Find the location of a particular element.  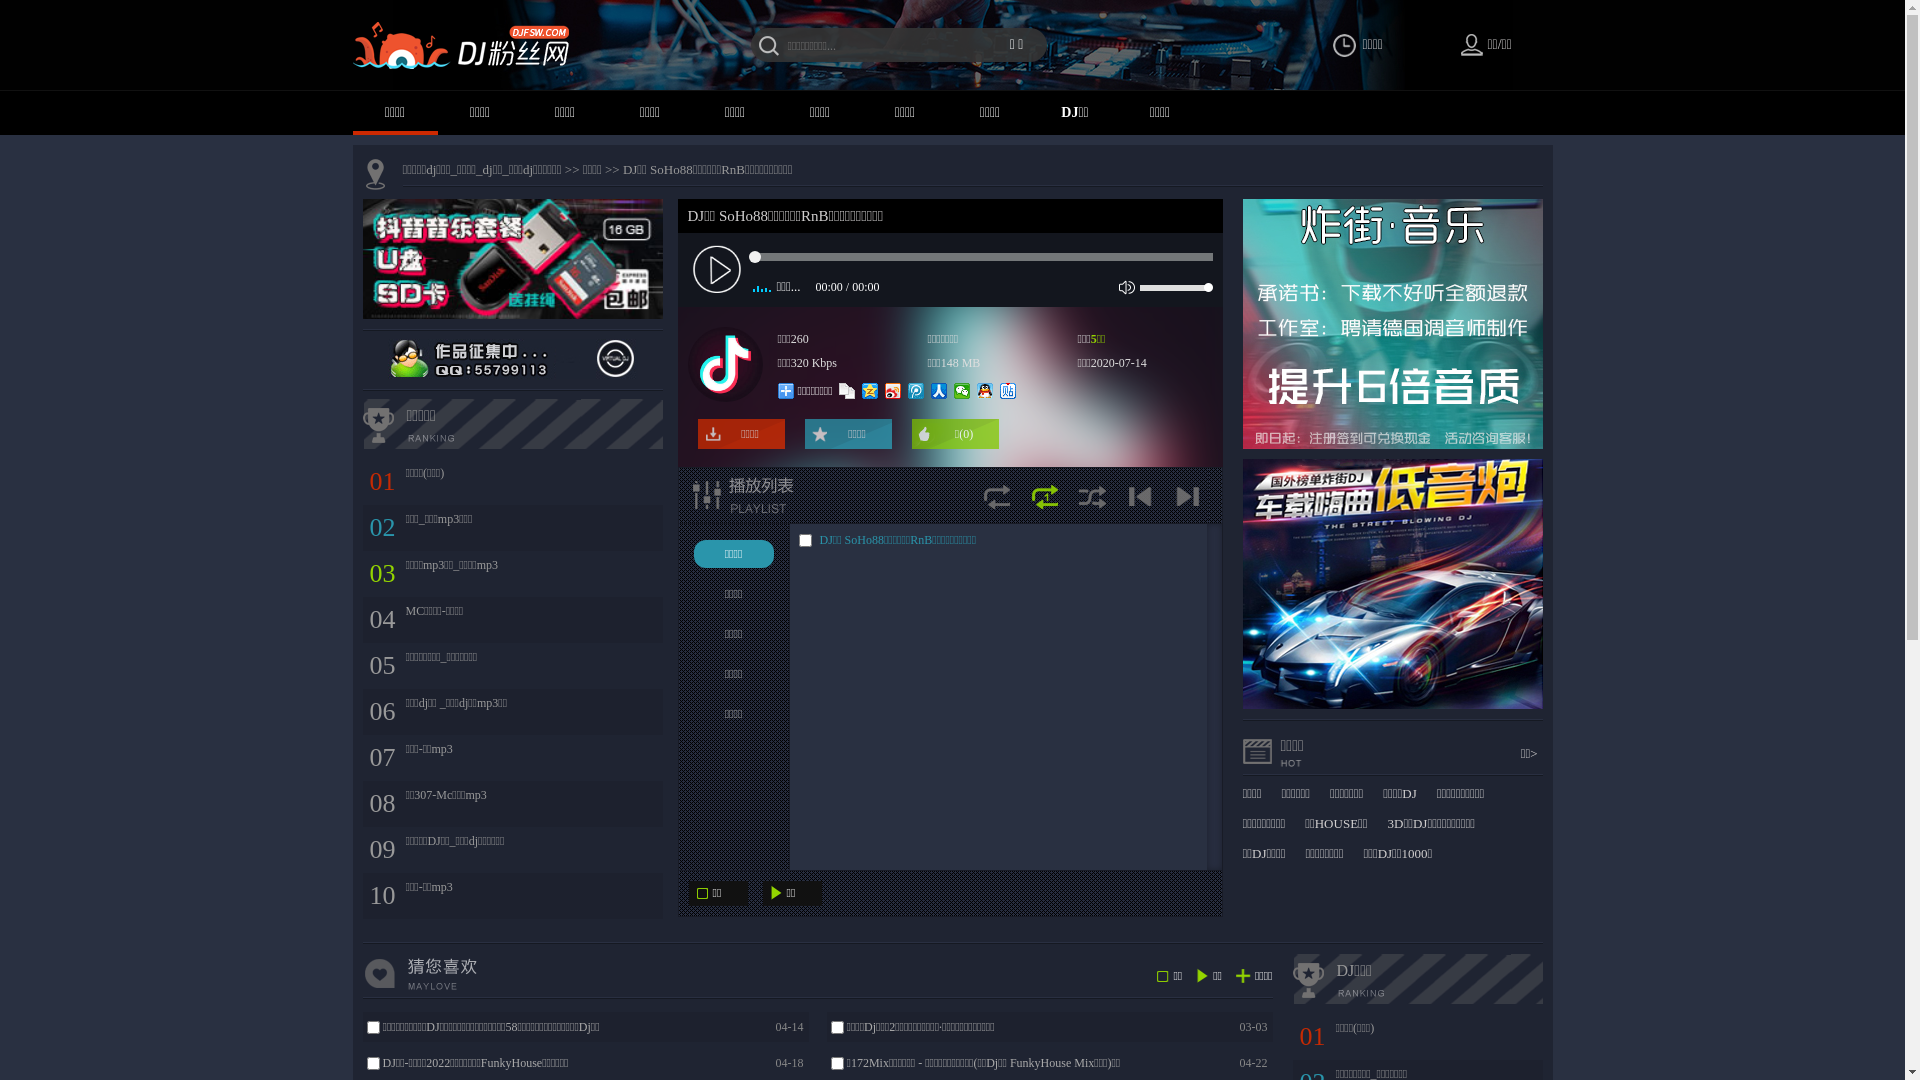

mute is located at coordinates (1126, 288).